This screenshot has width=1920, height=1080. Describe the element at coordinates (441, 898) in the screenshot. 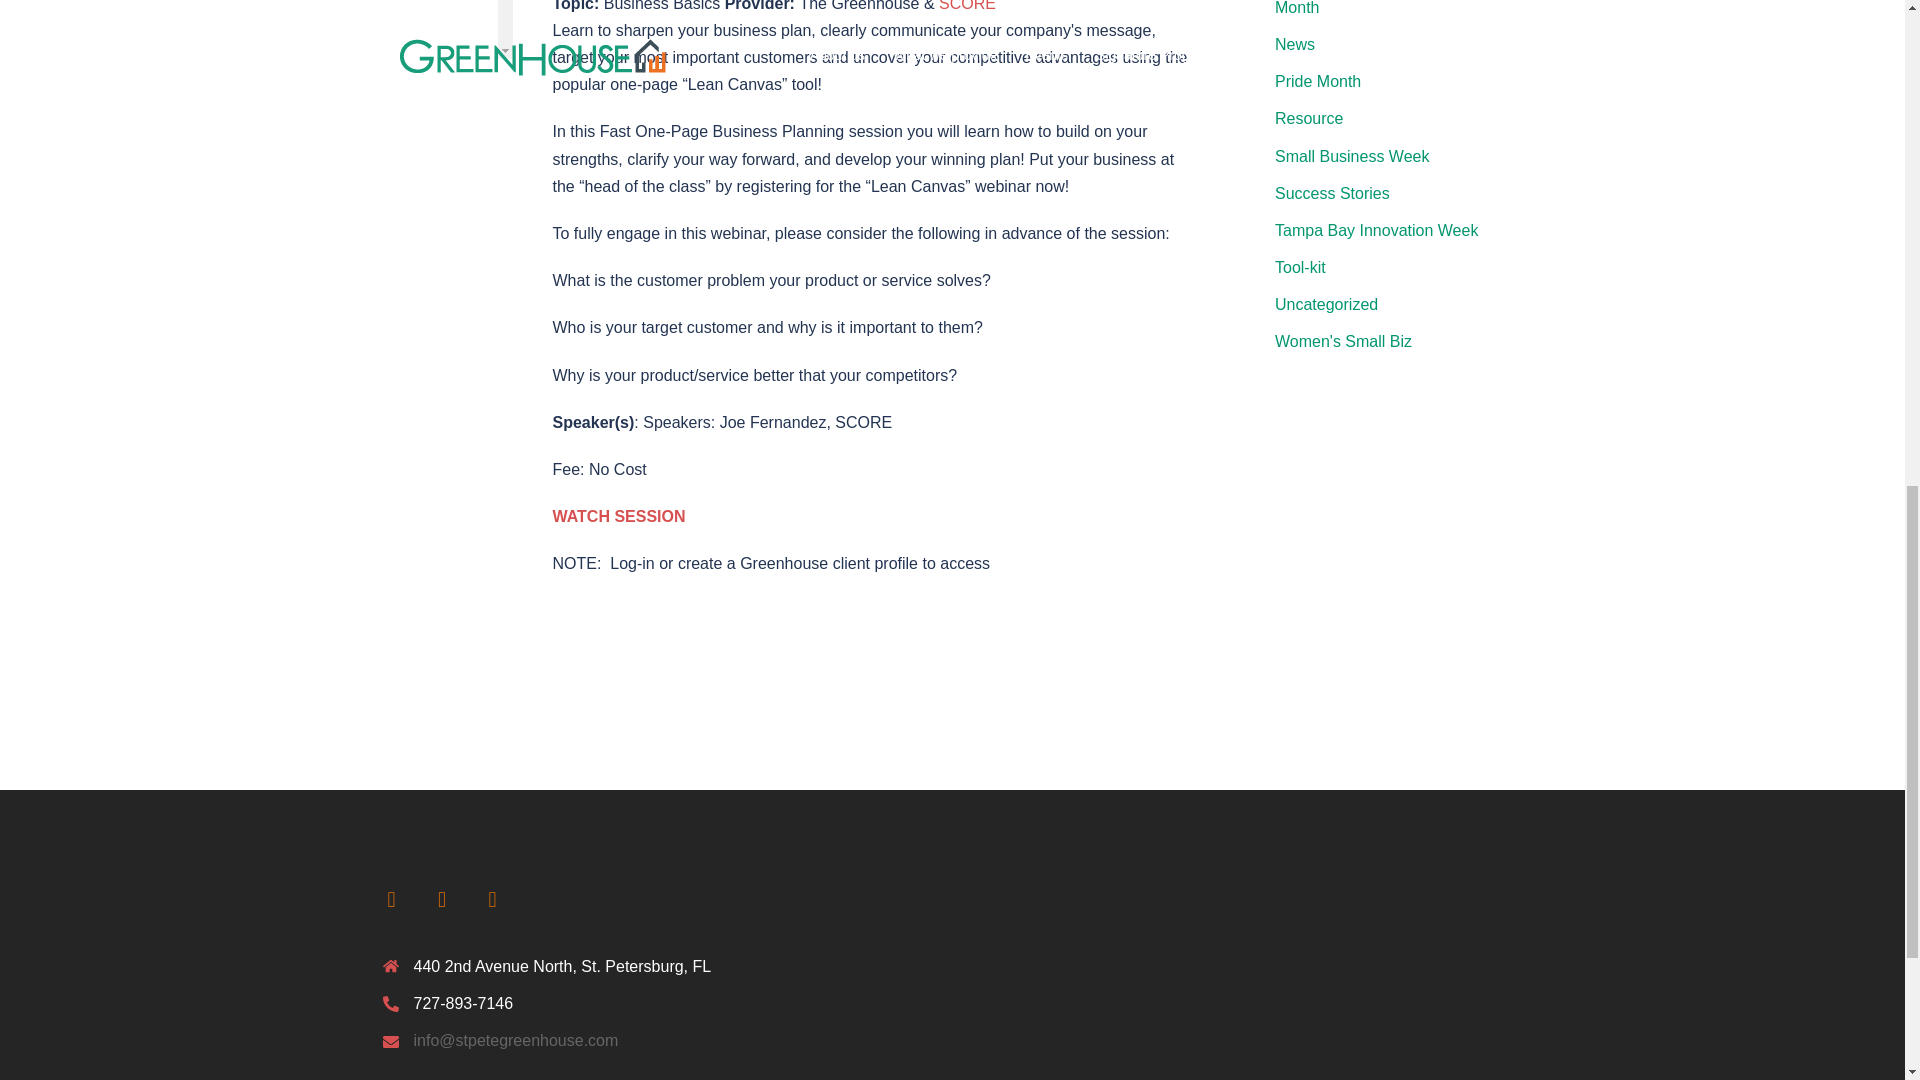

I see `Twitter` at that location.